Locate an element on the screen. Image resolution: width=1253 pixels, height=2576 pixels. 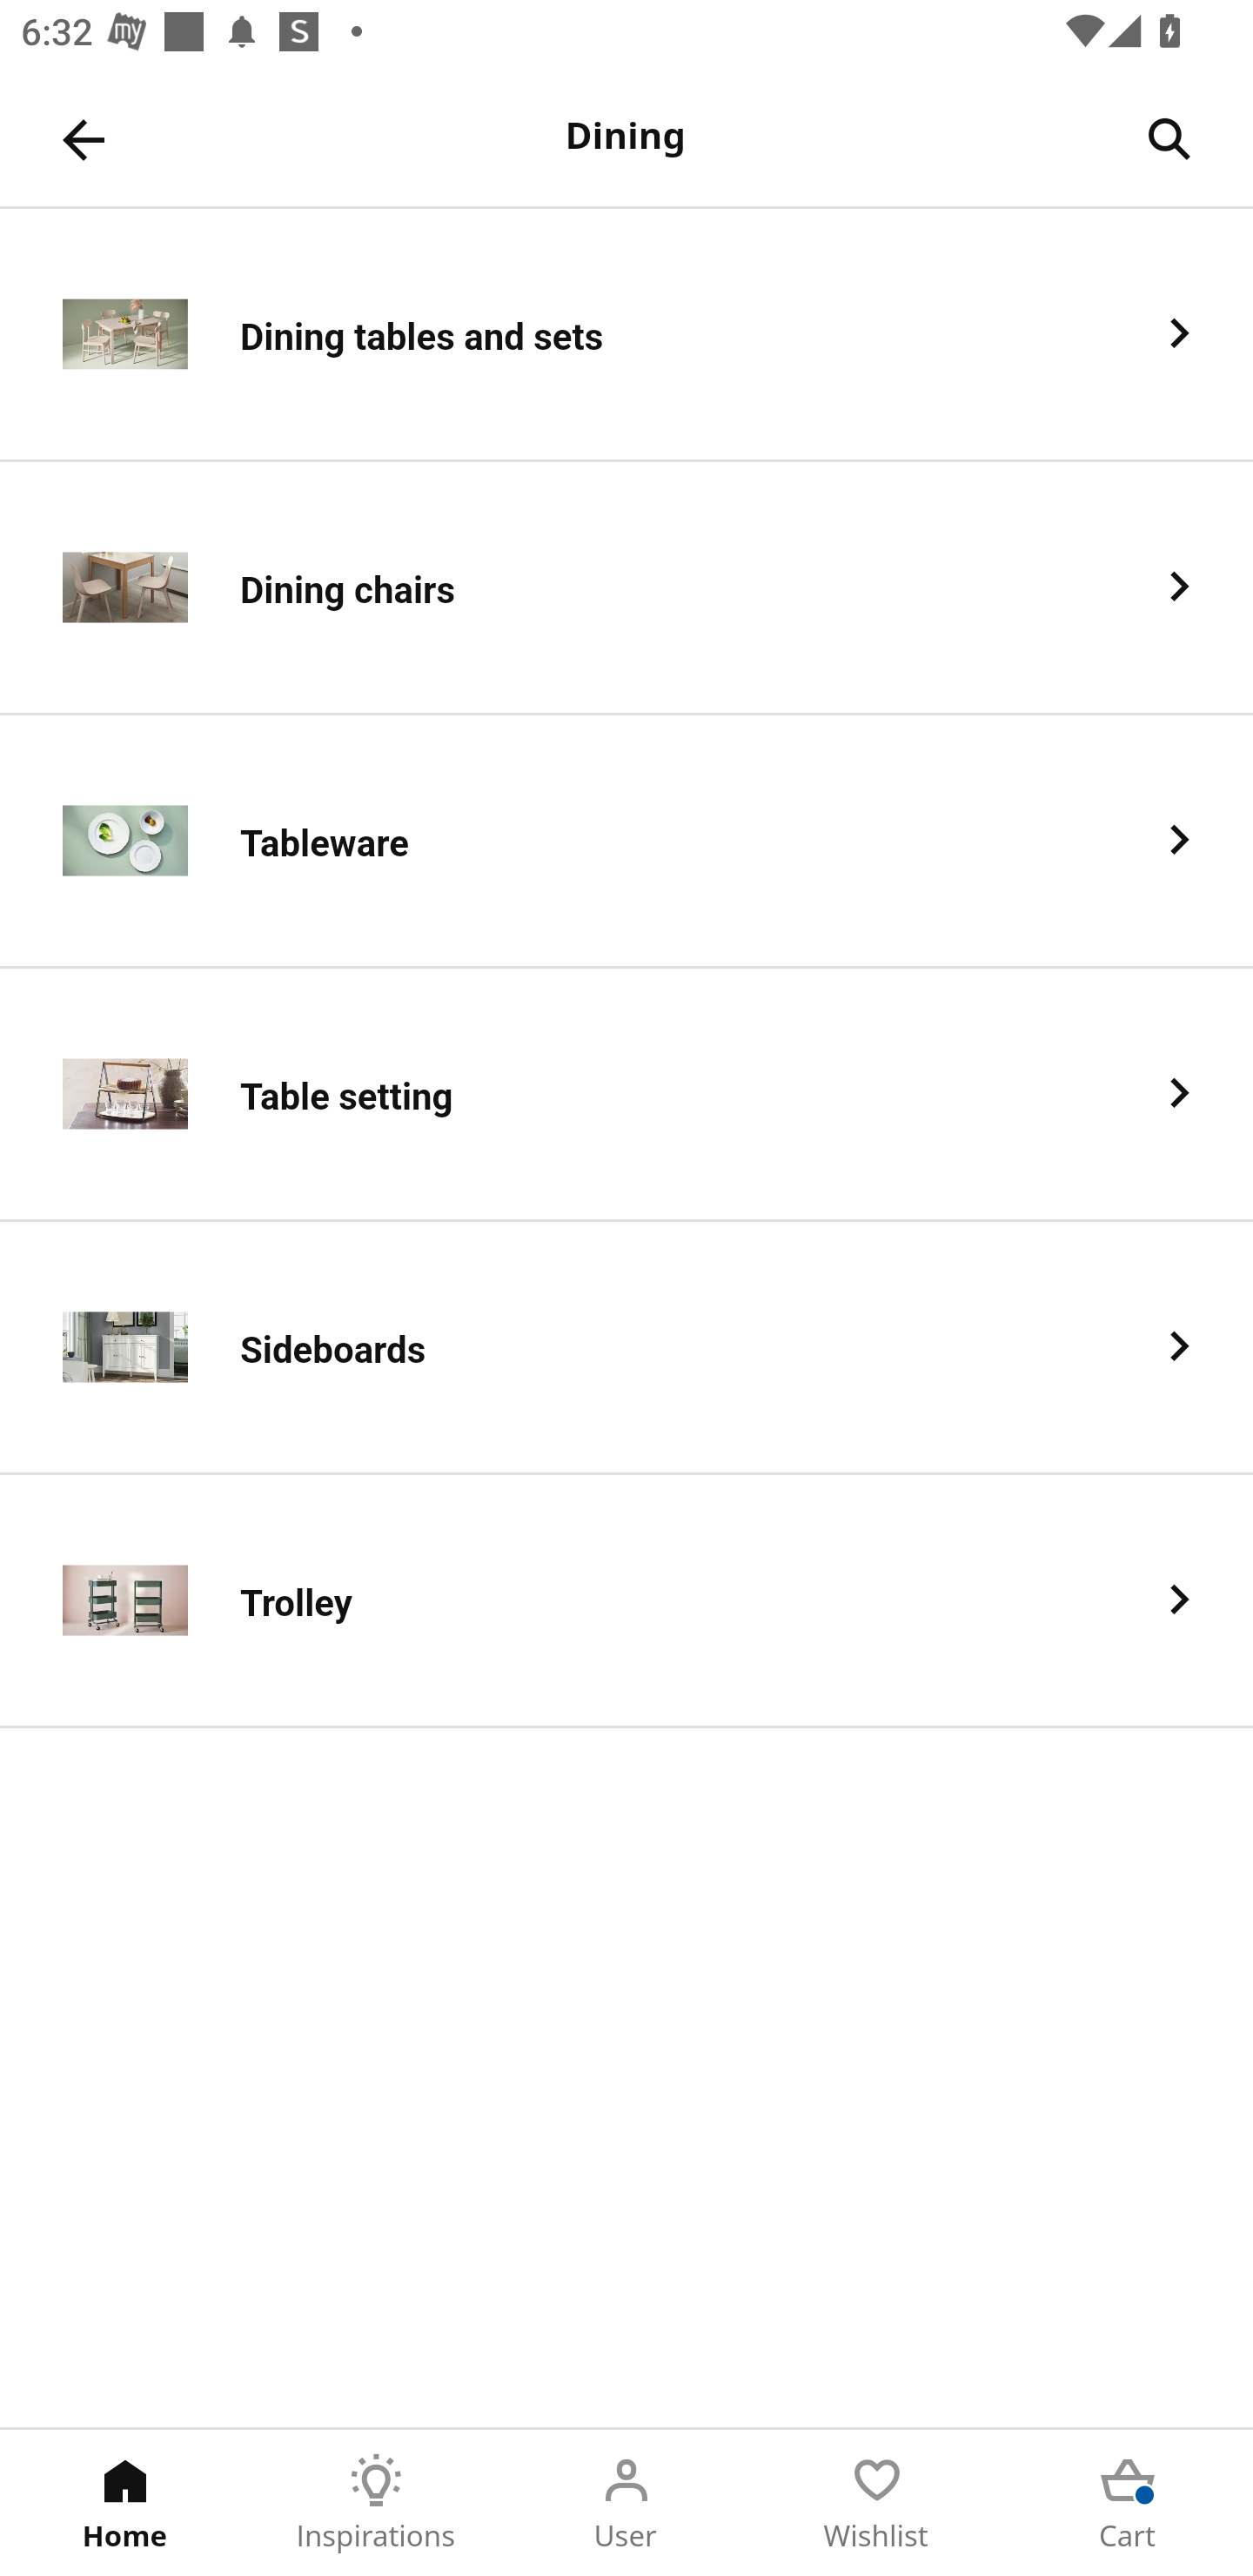
Table setting is located at coordinates (626, 1095).